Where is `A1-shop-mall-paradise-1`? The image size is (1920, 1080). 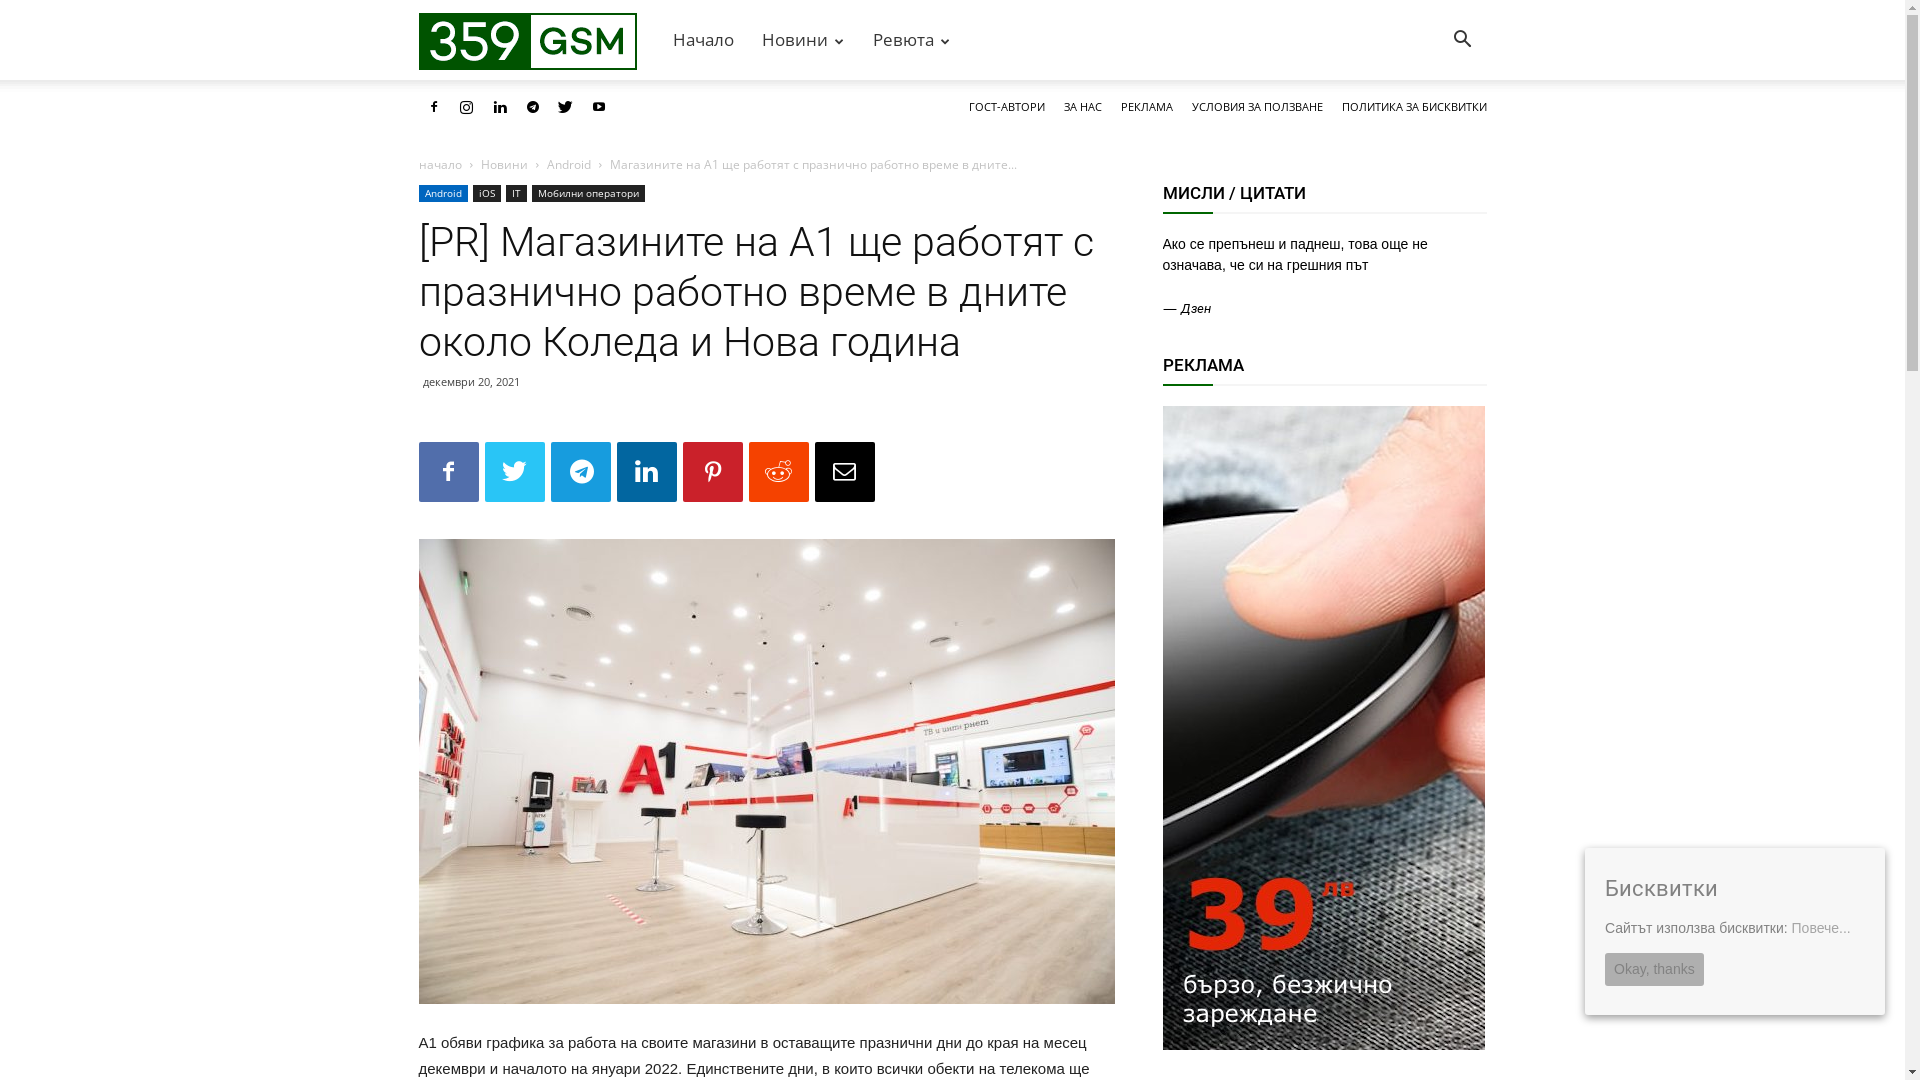 A1-shop-mall-paradise-1 is located at coordinates (766, 772).